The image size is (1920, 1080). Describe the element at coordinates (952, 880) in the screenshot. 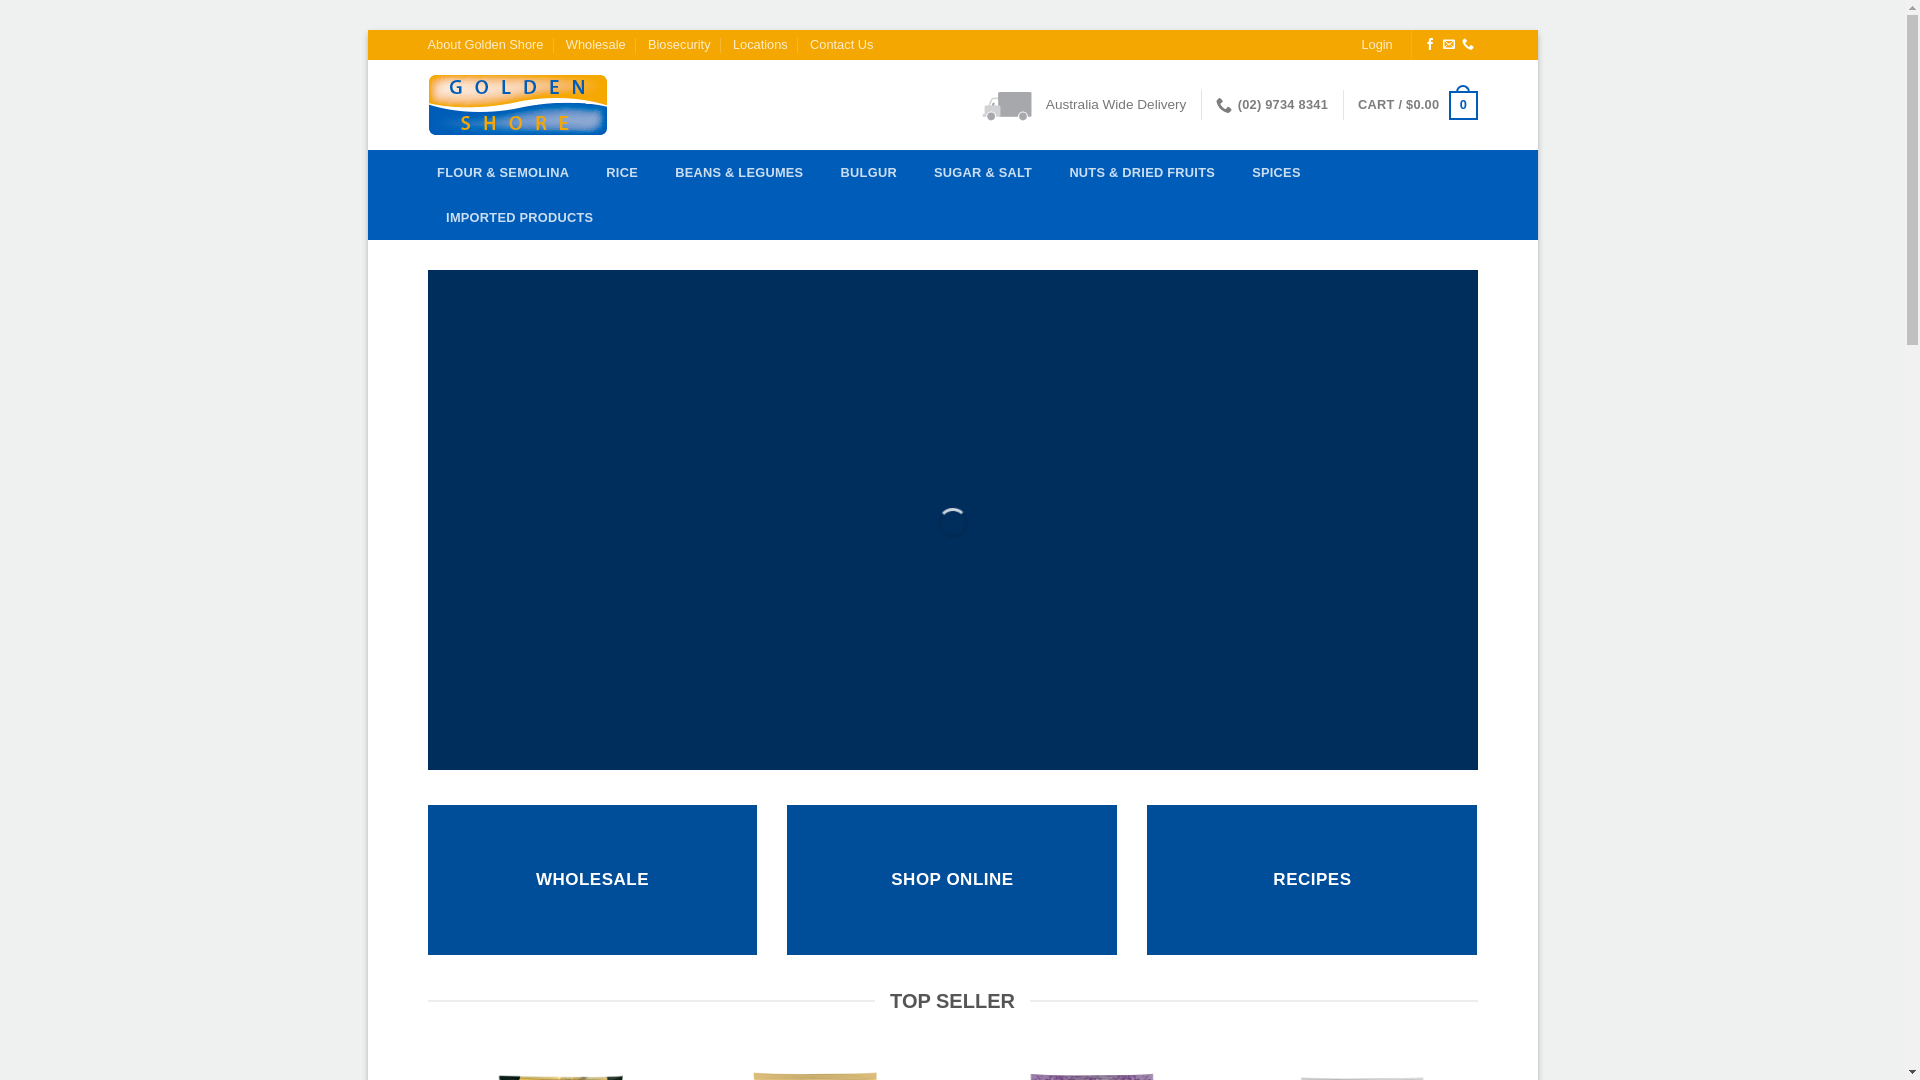

I see `SHOP ONLINE` at that location.